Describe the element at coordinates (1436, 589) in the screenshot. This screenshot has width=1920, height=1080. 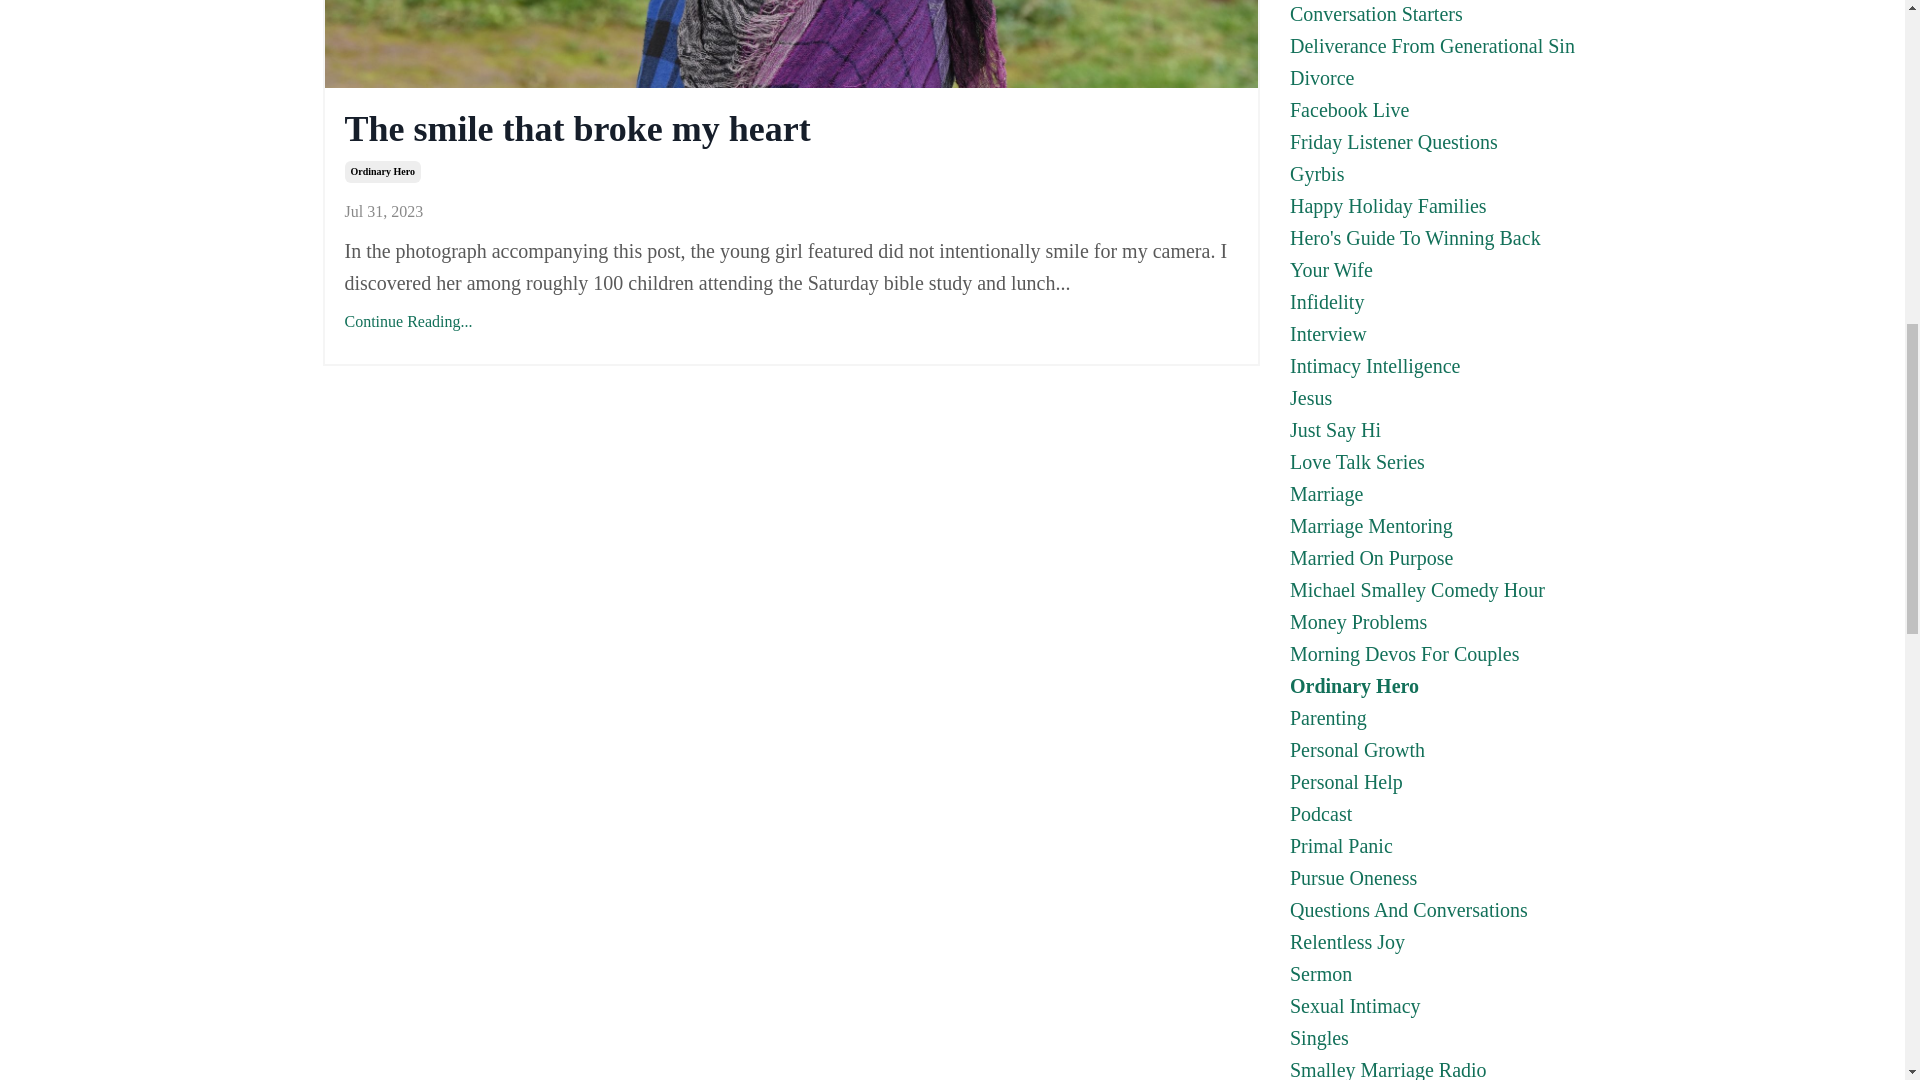
I see `Michael Smalley Comedy Hour` at that location.